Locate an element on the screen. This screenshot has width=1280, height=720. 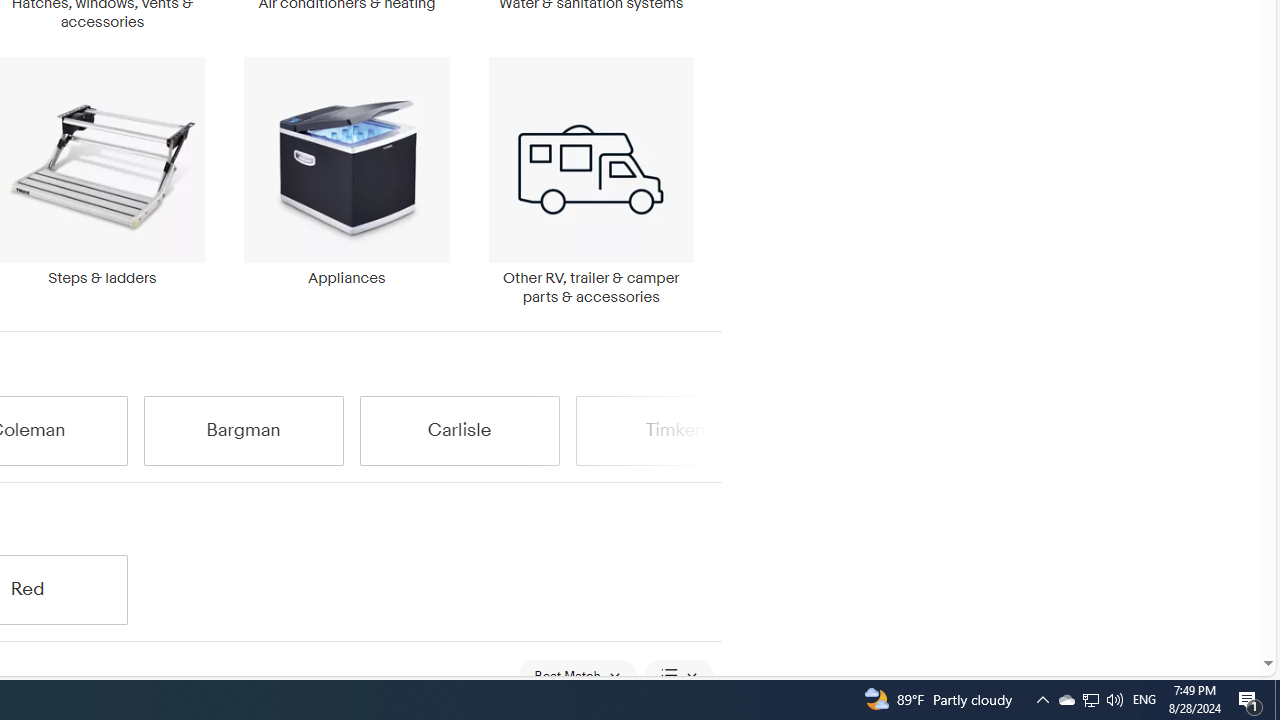
Other RV, trailer & camper parts & accessories is located at coordinates (591, 181).